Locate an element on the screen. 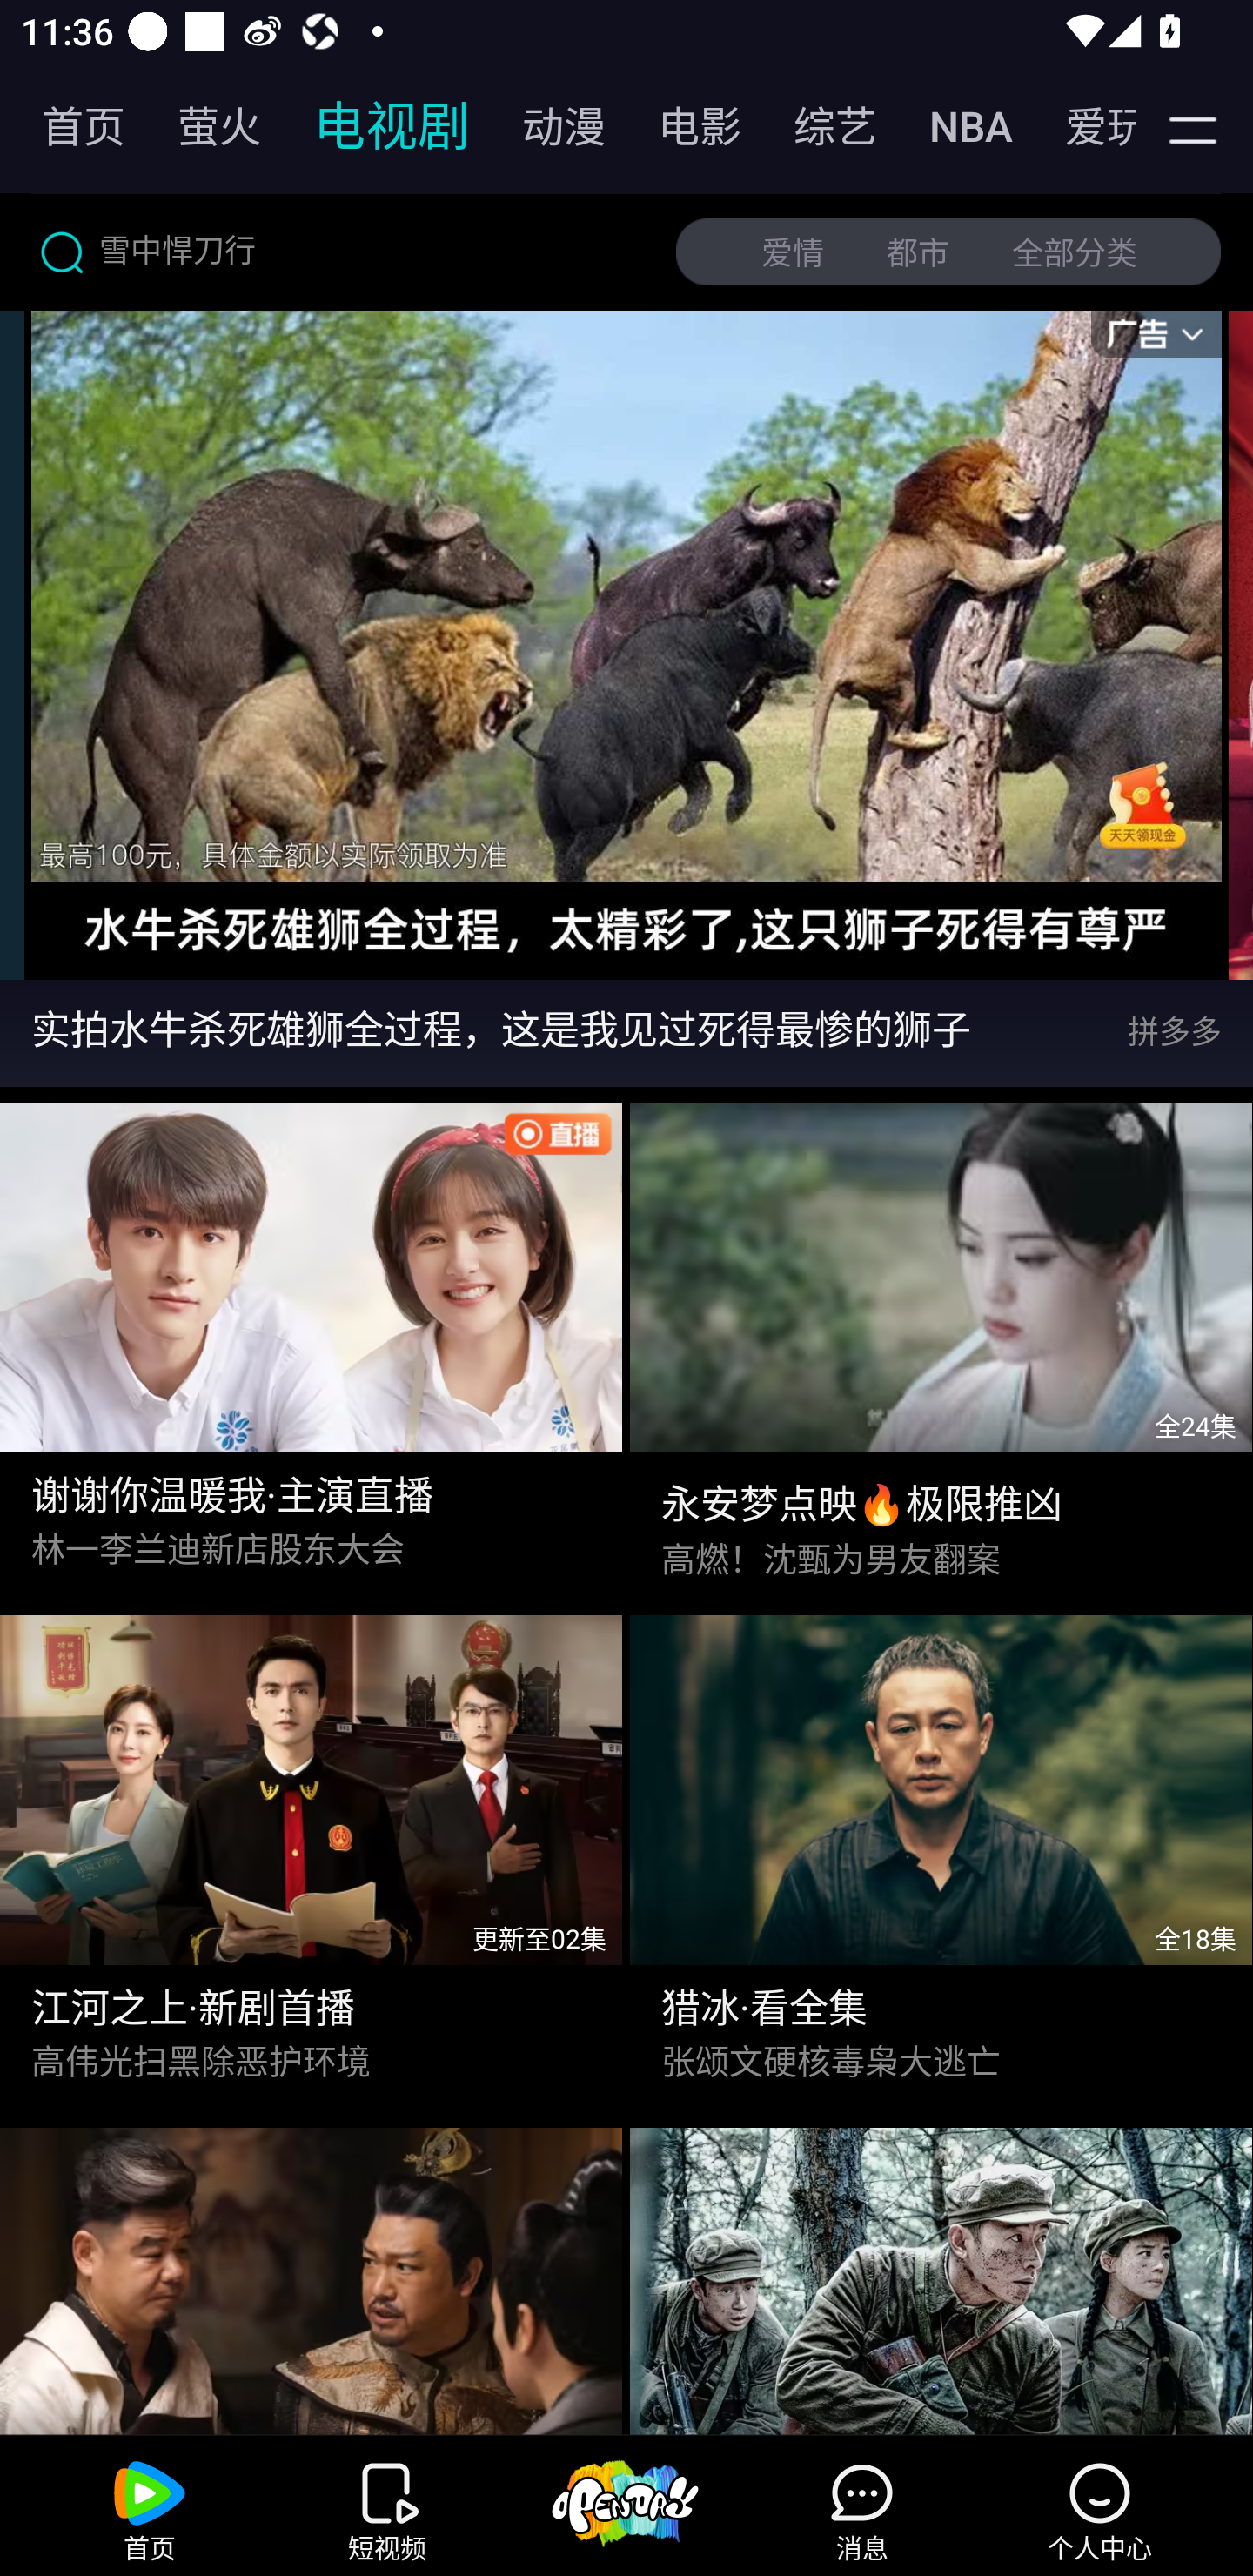 Image resolution: width=1253 pixels, height=2576 pixels. 爱情 is located at coordinates (793, 252).